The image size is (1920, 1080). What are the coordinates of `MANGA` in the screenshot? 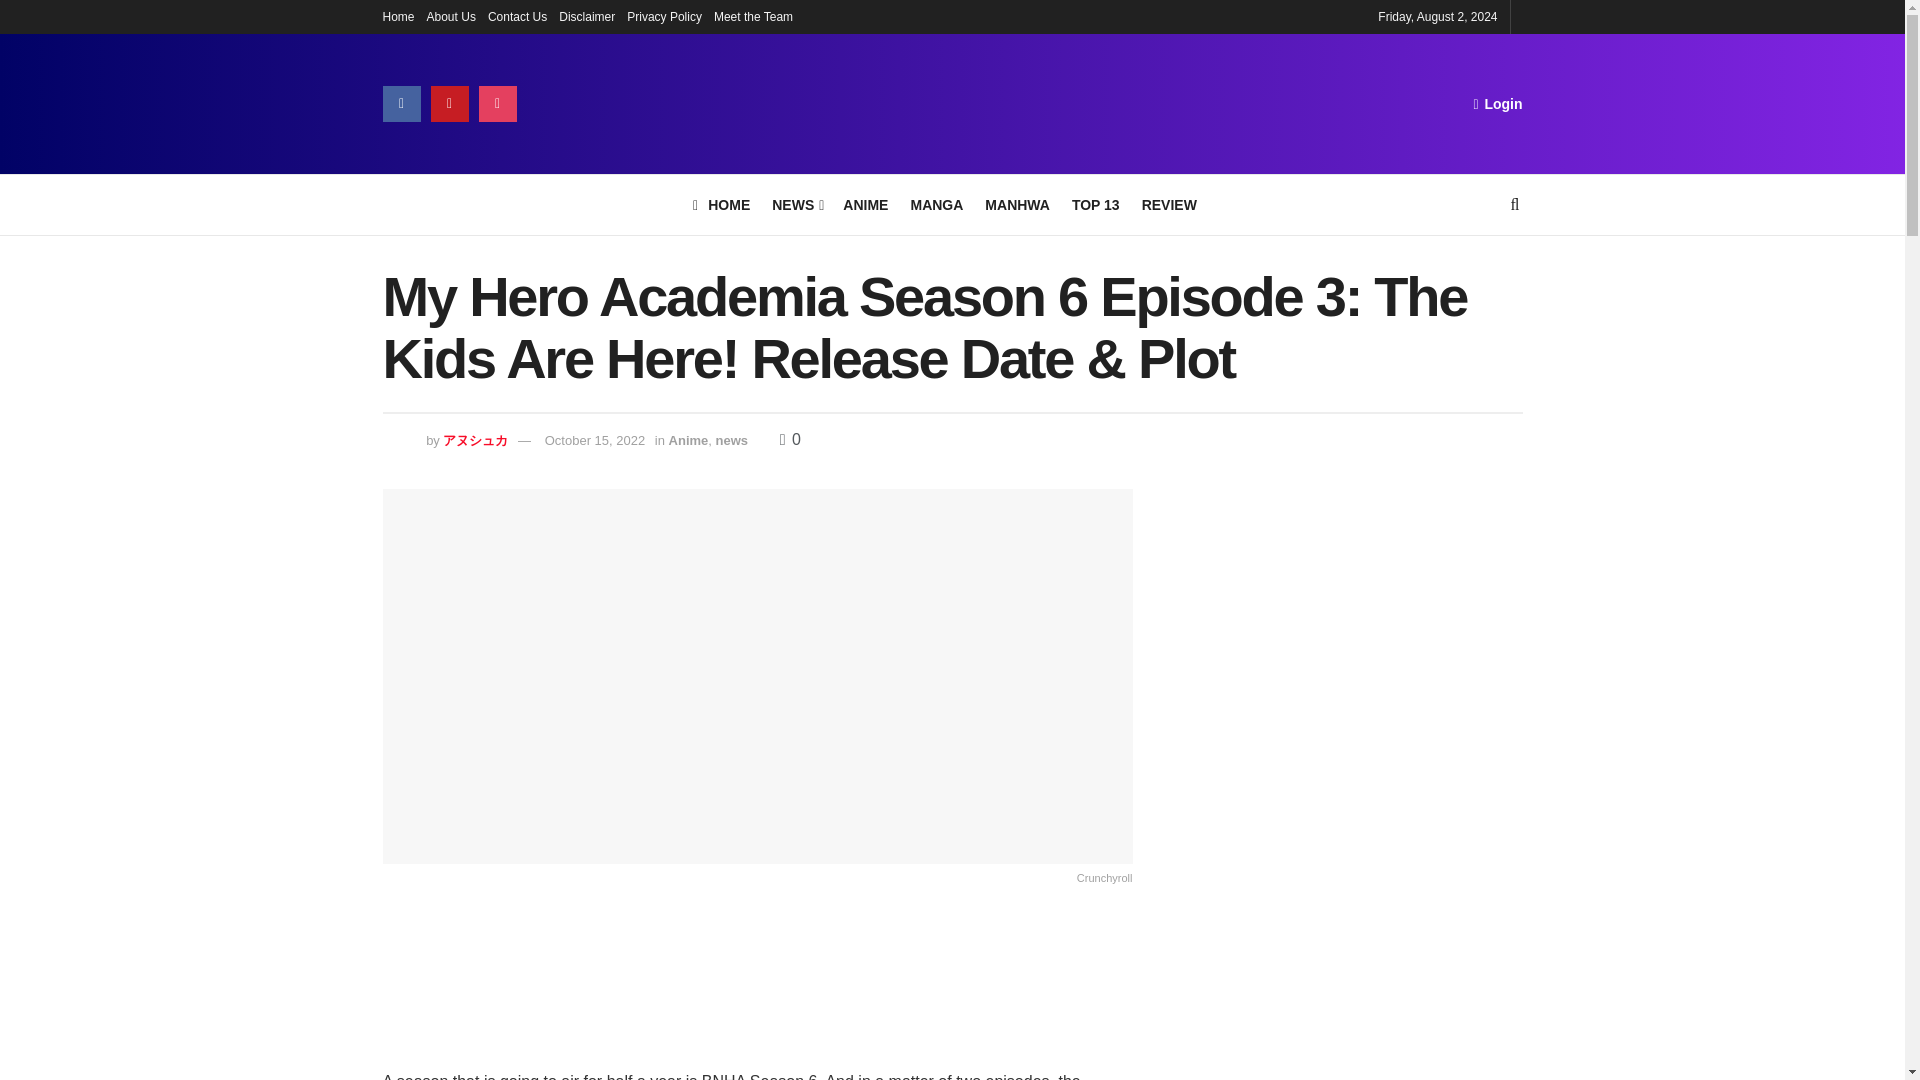 It's located at (936, 205).